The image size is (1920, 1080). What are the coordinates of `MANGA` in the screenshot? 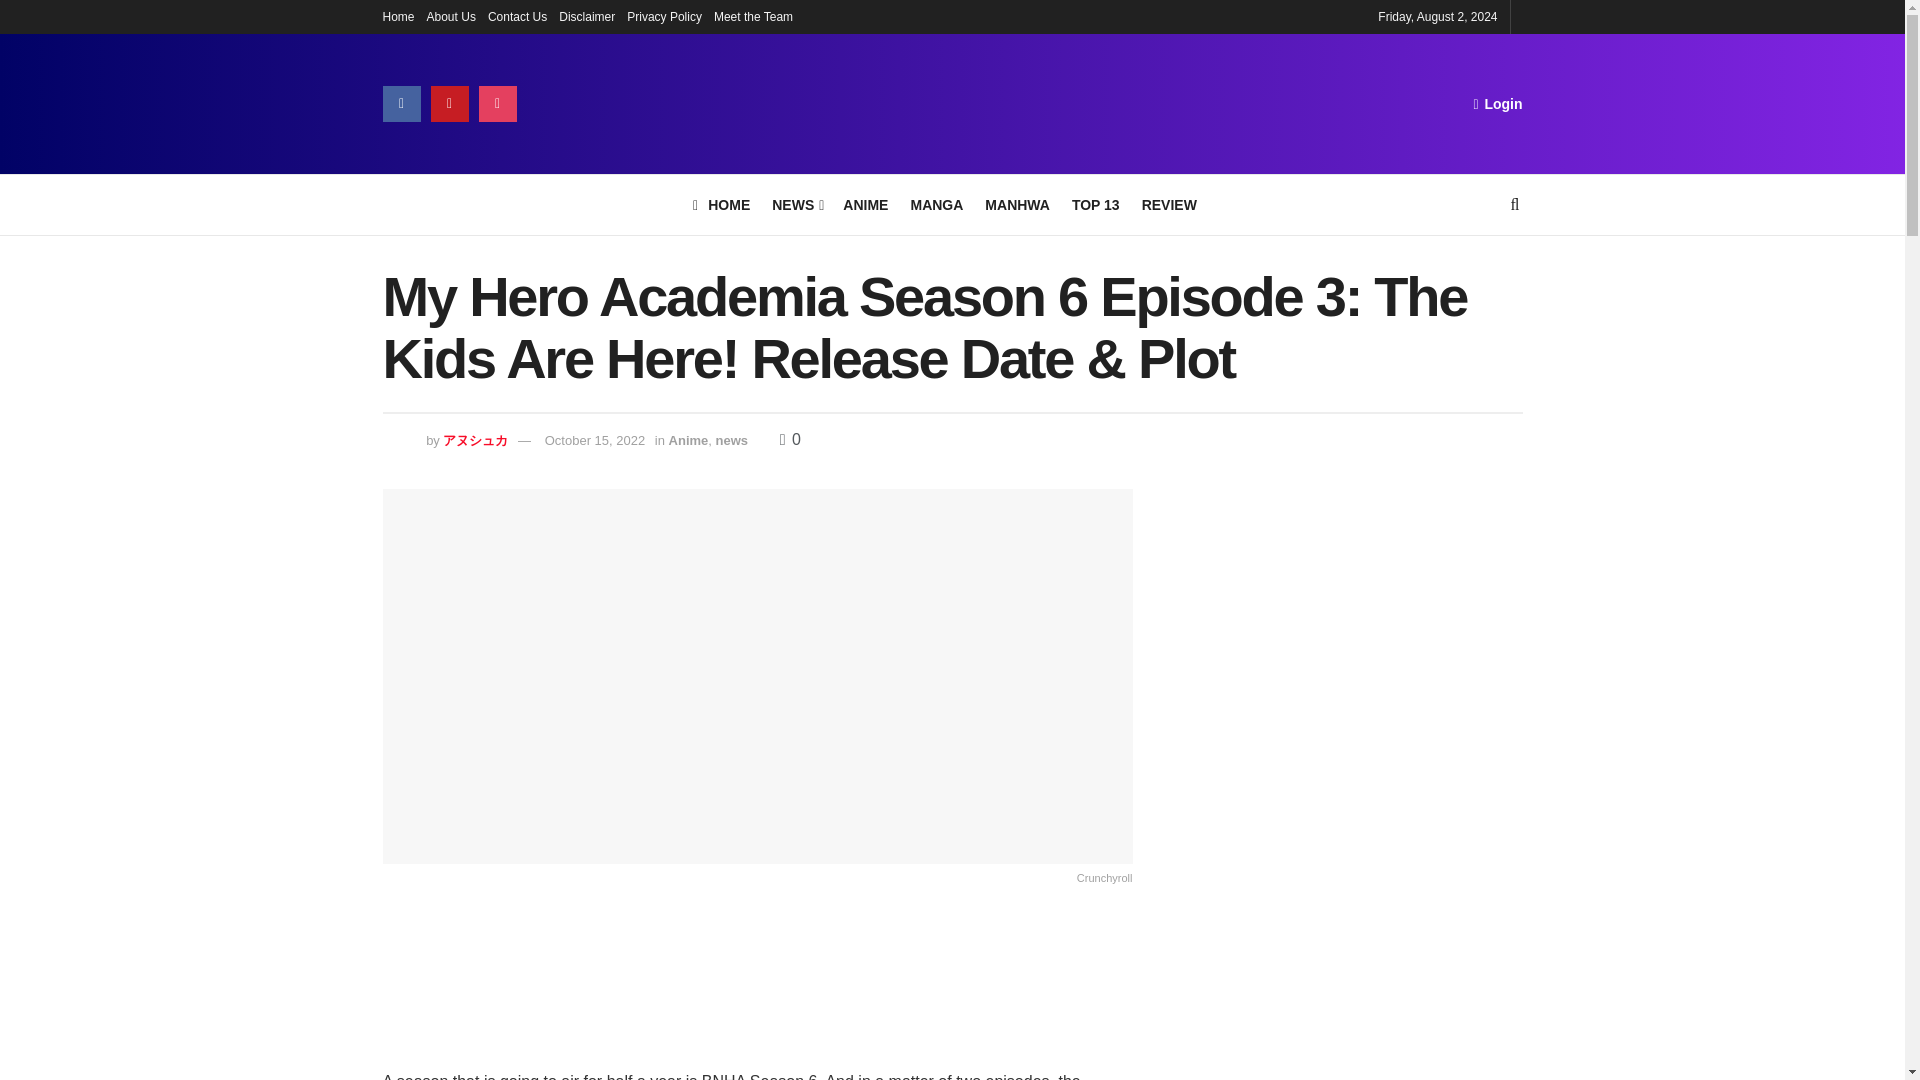 It's located at (936, 205).